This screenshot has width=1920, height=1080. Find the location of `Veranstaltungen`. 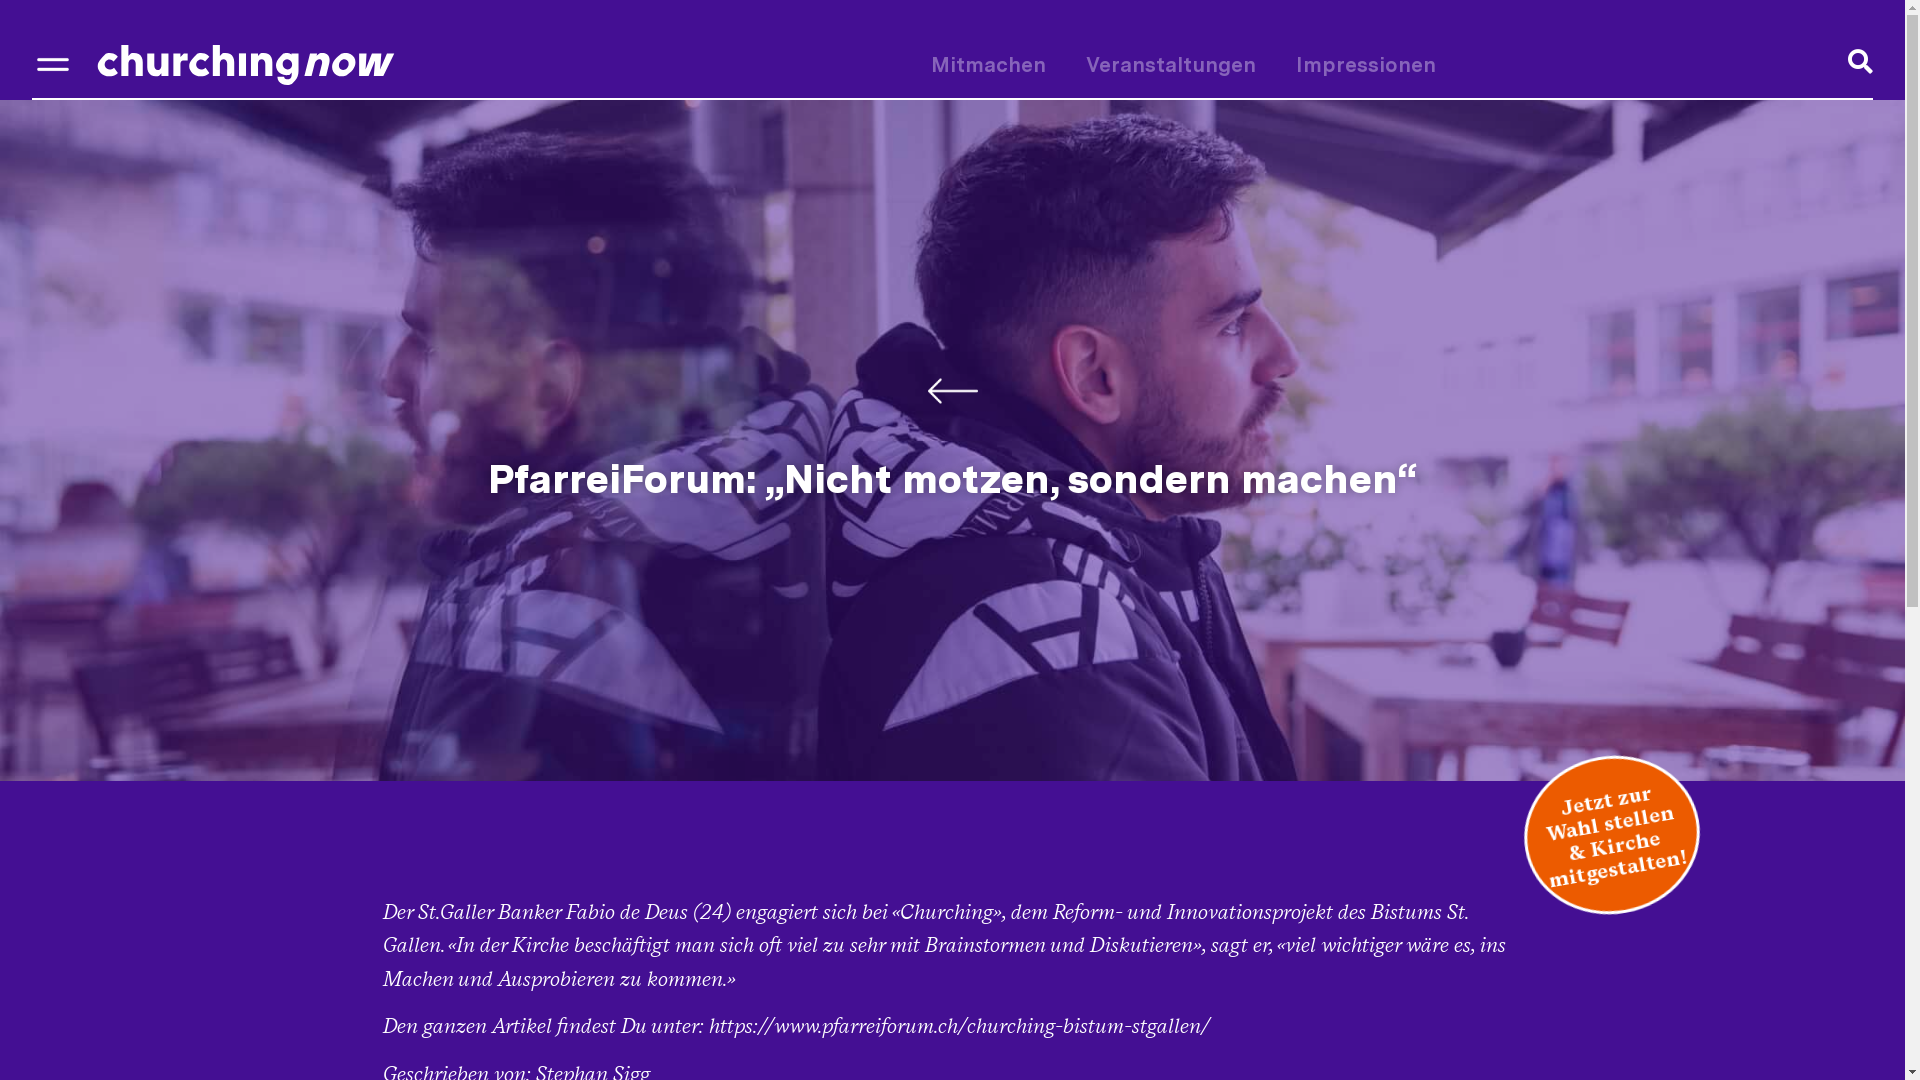

Veranstaltungen is located at coordinates (1171, 65).